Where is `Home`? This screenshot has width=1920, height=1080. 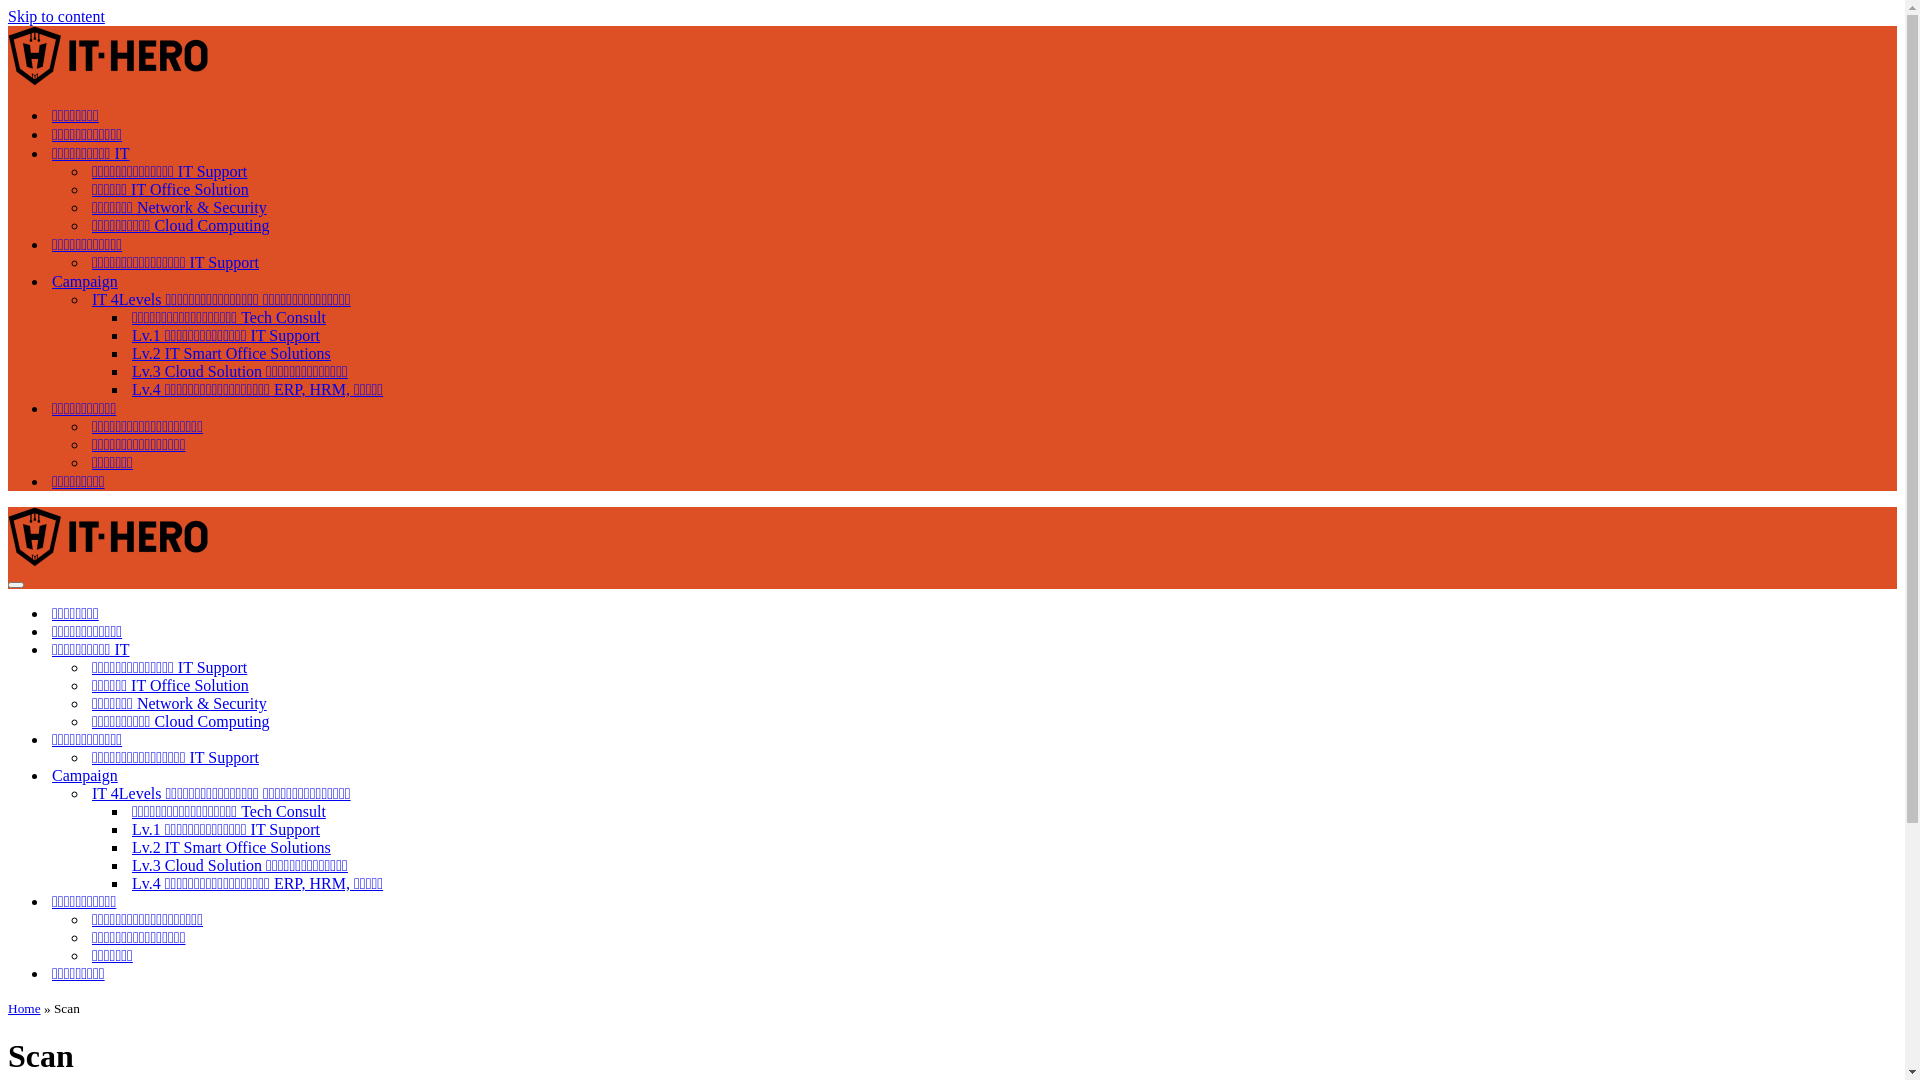 Home is located at coordinates (24, 1008).